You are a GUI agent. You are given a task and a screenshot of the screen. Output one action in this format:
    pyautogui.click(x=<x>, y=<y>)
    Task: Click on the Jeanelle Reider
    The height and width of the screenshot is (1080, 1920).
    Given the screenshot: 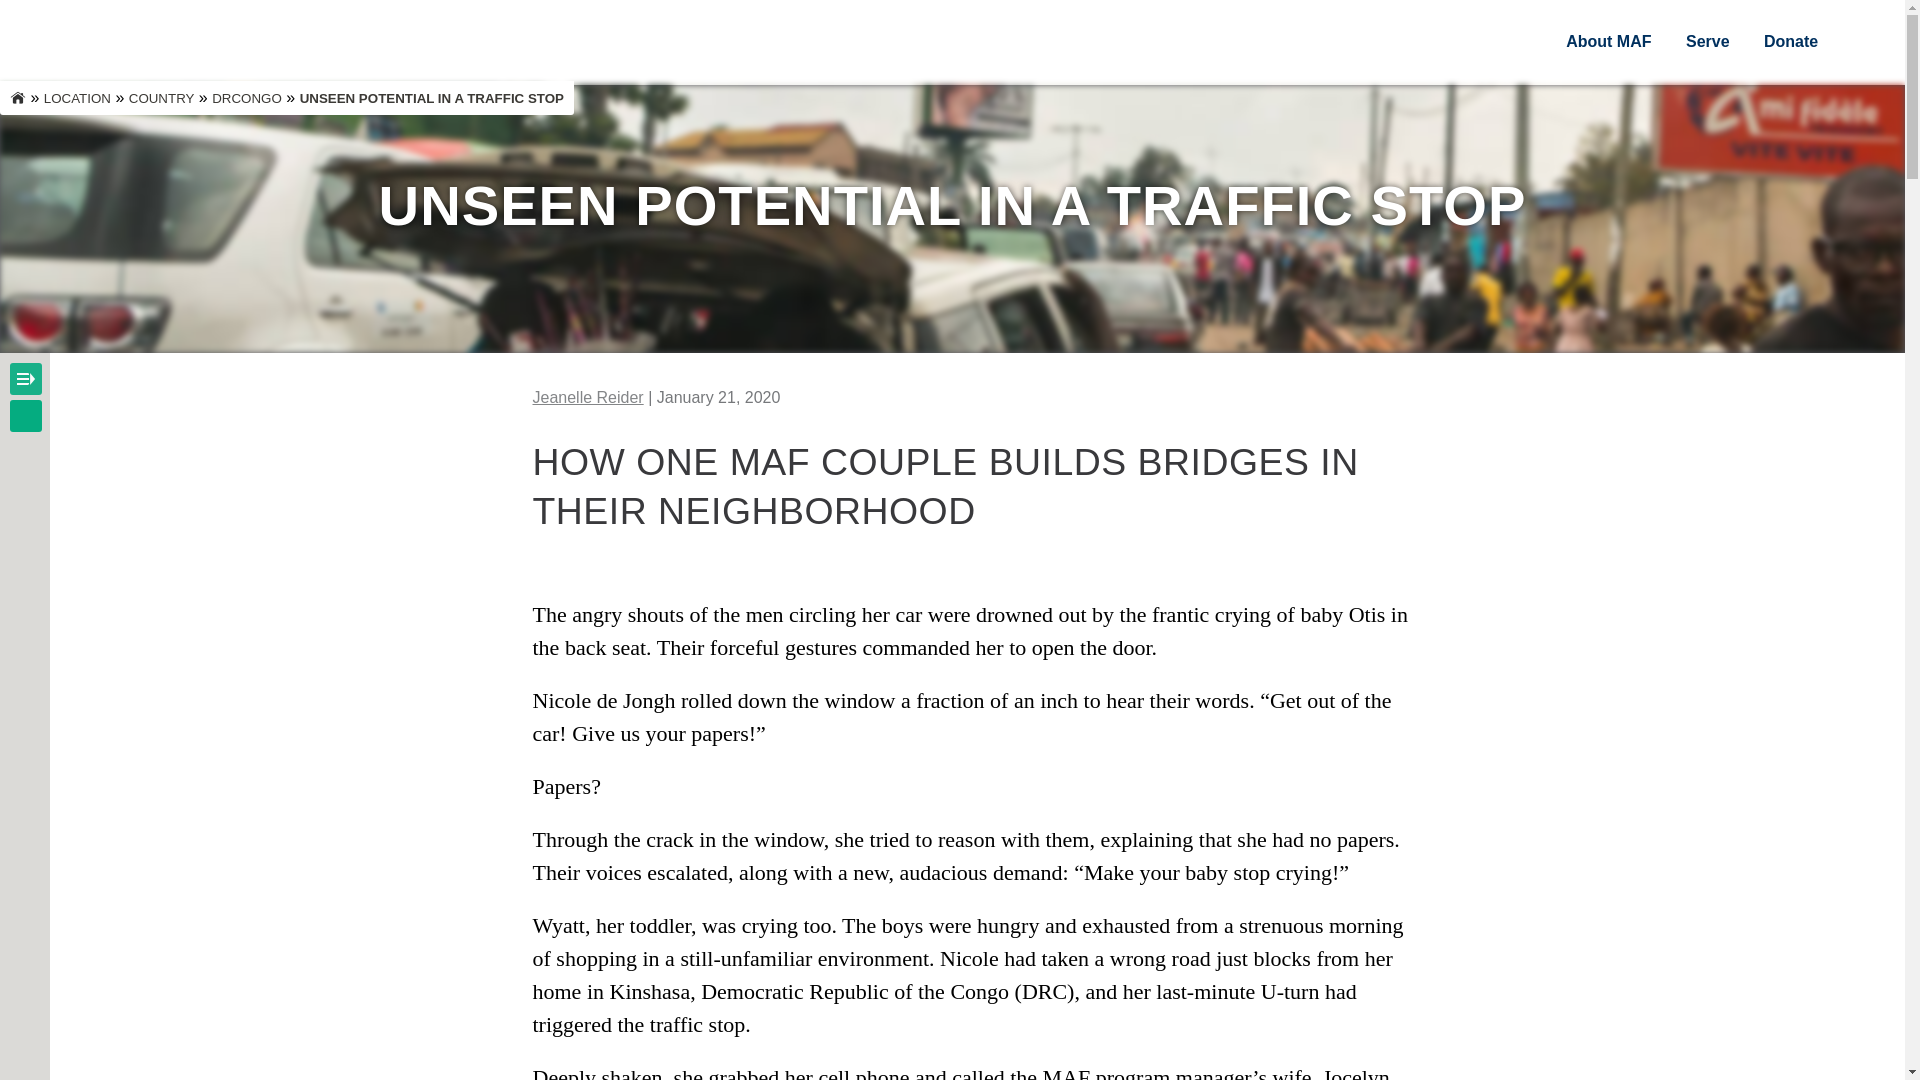 What is the action you would take?
    pyautogui.click(x=587, y=397)
    